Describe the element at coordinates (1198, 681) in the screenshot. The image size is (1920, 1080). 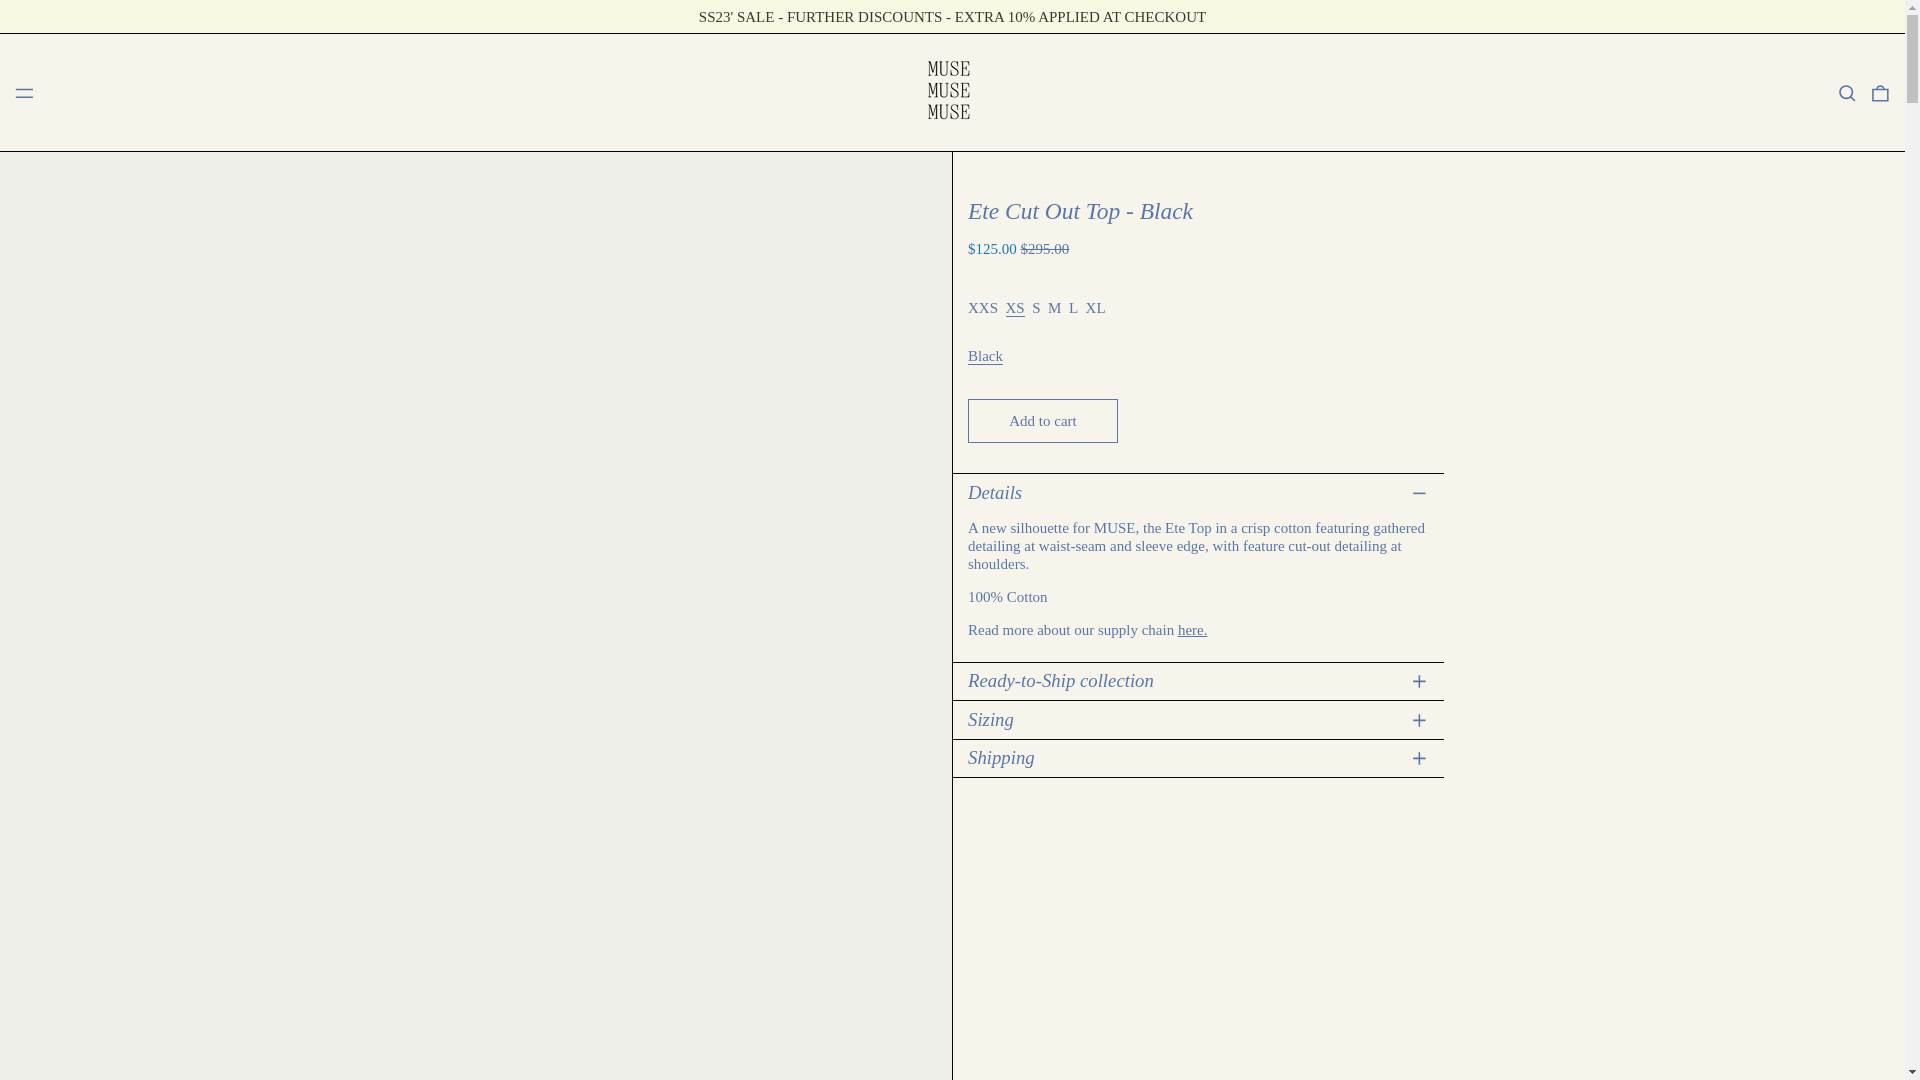
I see `Ready-to-Ship collection ` at that location.